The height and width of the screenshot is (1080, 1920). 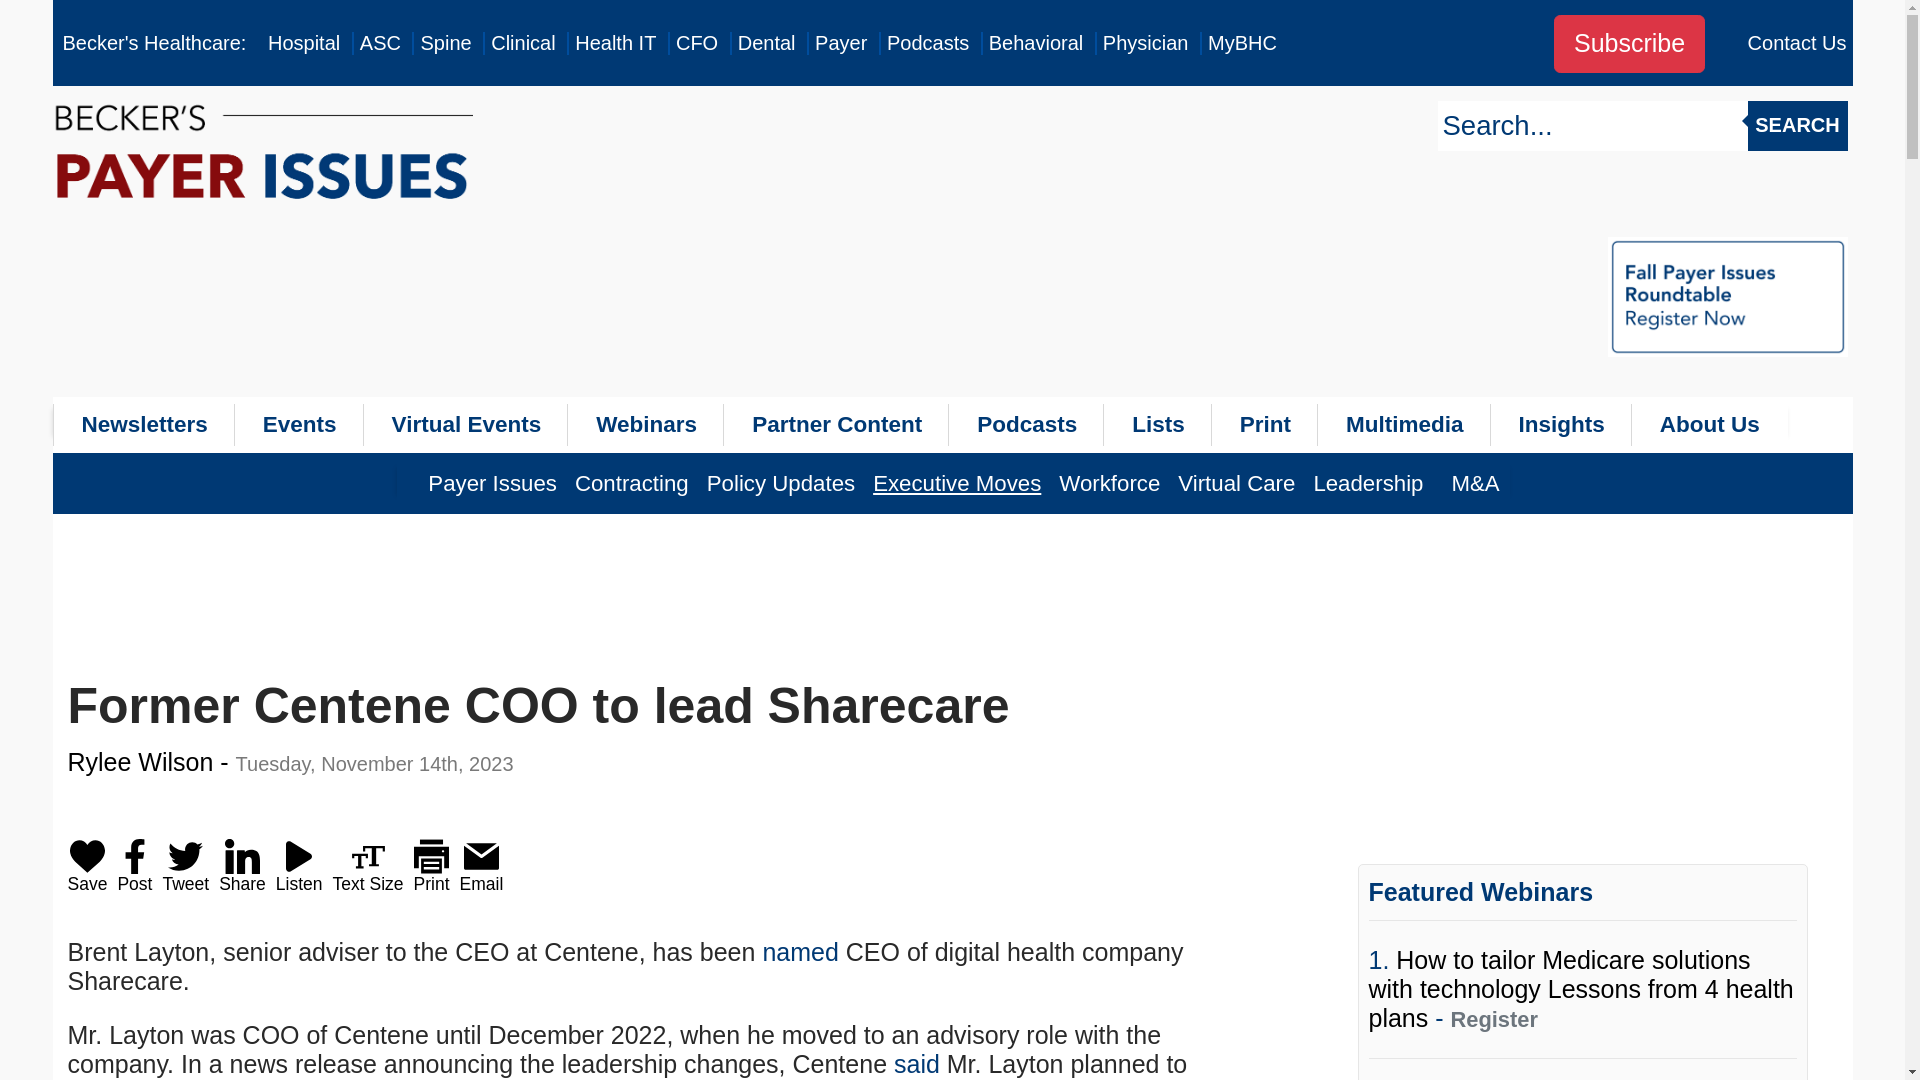 What do you see at coordinates (1628, 44) in the screenshot?
I see `Subscribe` at bounding box center [1628, 44].